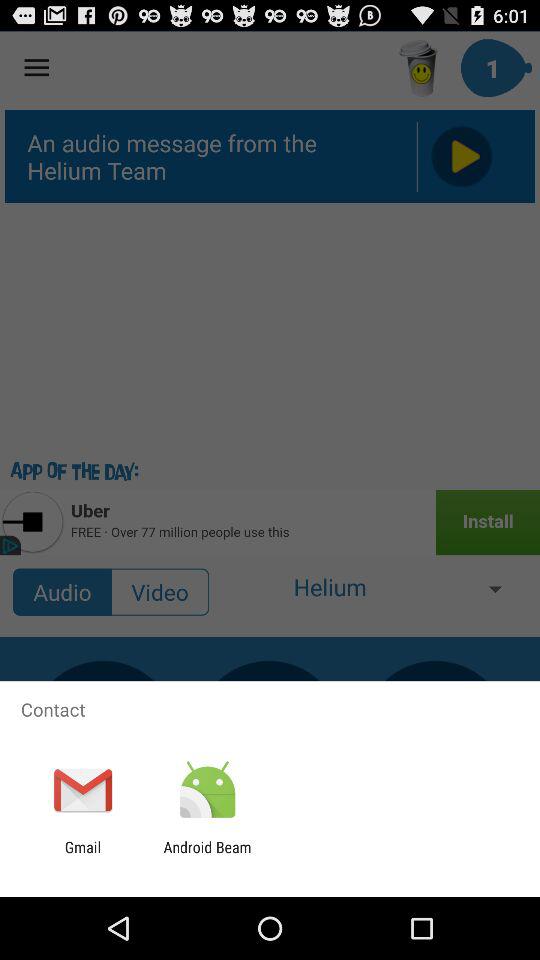 The image size is (540, 960). Describe the element at coordinates (82, 856) in the screenshot. I see `open the gmail item` at that location.